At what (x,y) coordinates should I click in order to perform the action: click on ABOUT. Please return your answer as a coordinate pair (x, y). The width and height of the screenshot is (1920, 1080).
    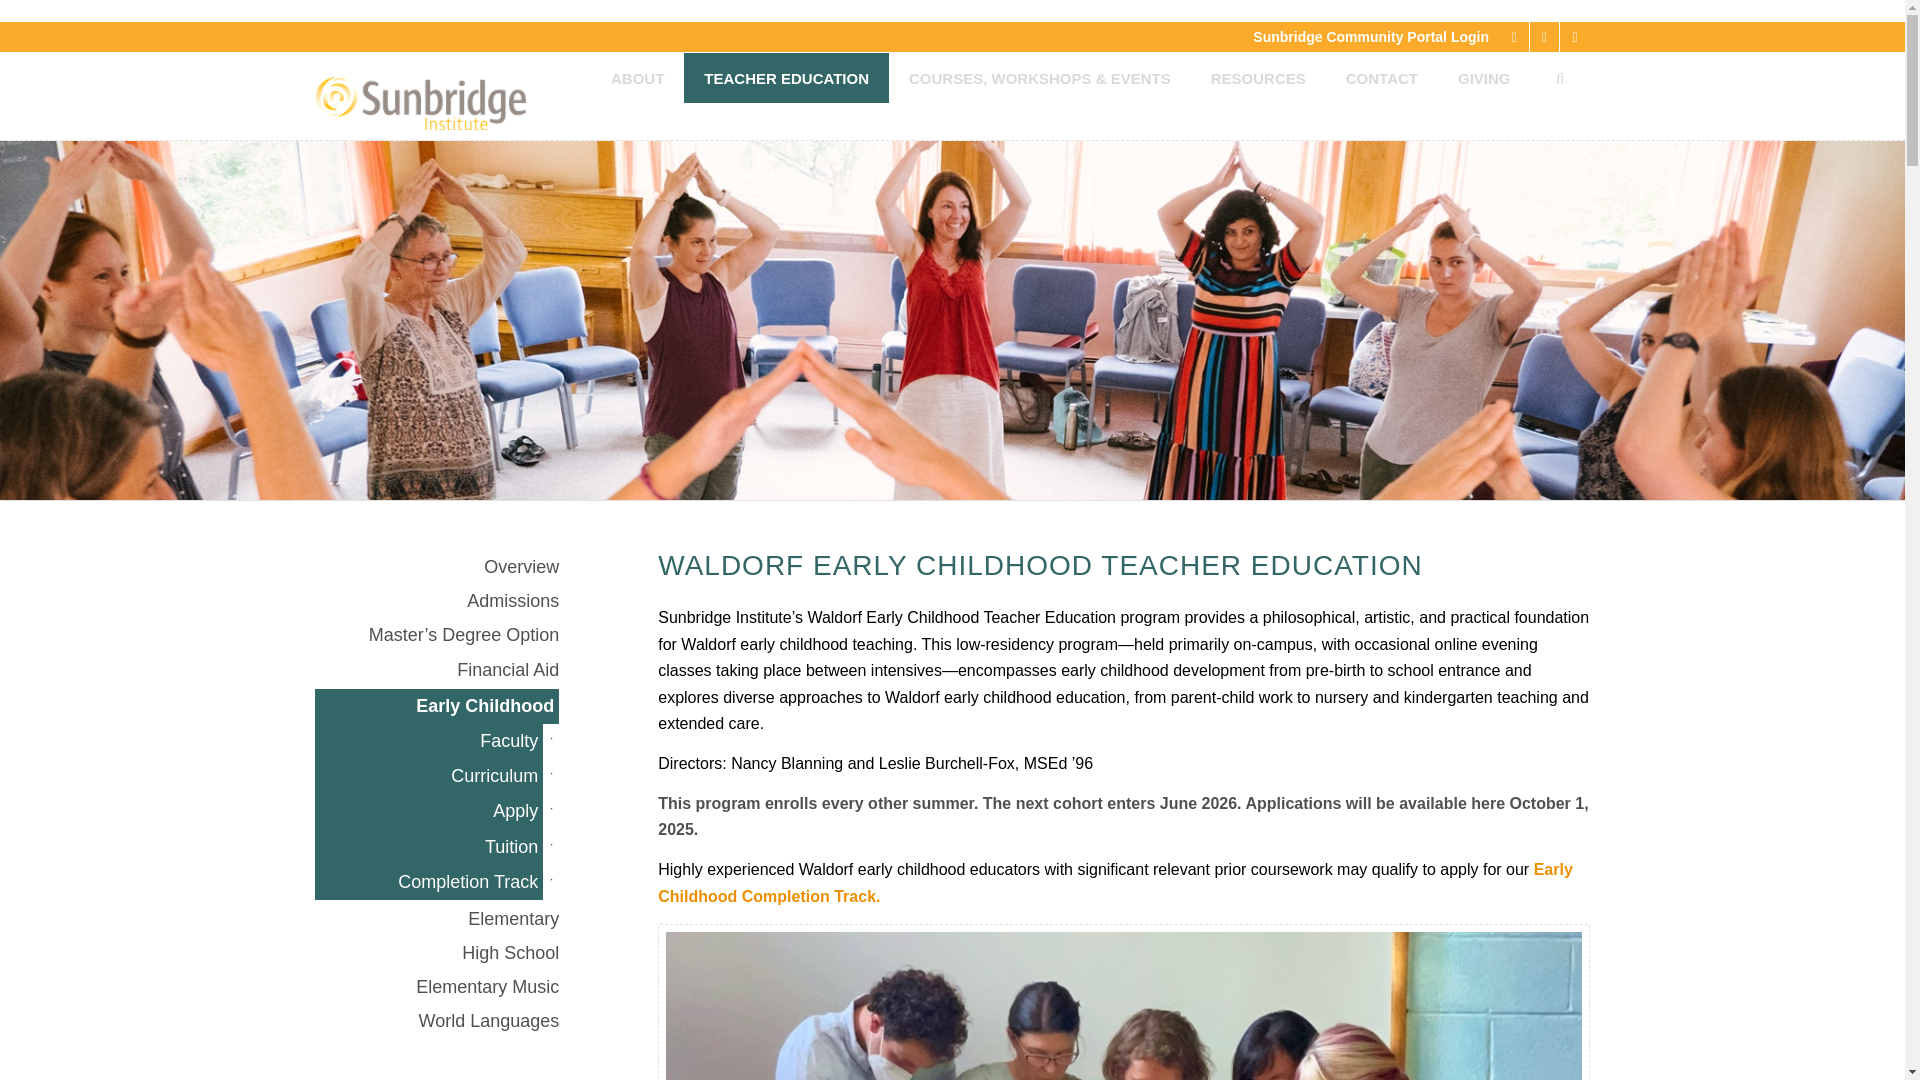
    Looking at the image, I should click on (637, 76).